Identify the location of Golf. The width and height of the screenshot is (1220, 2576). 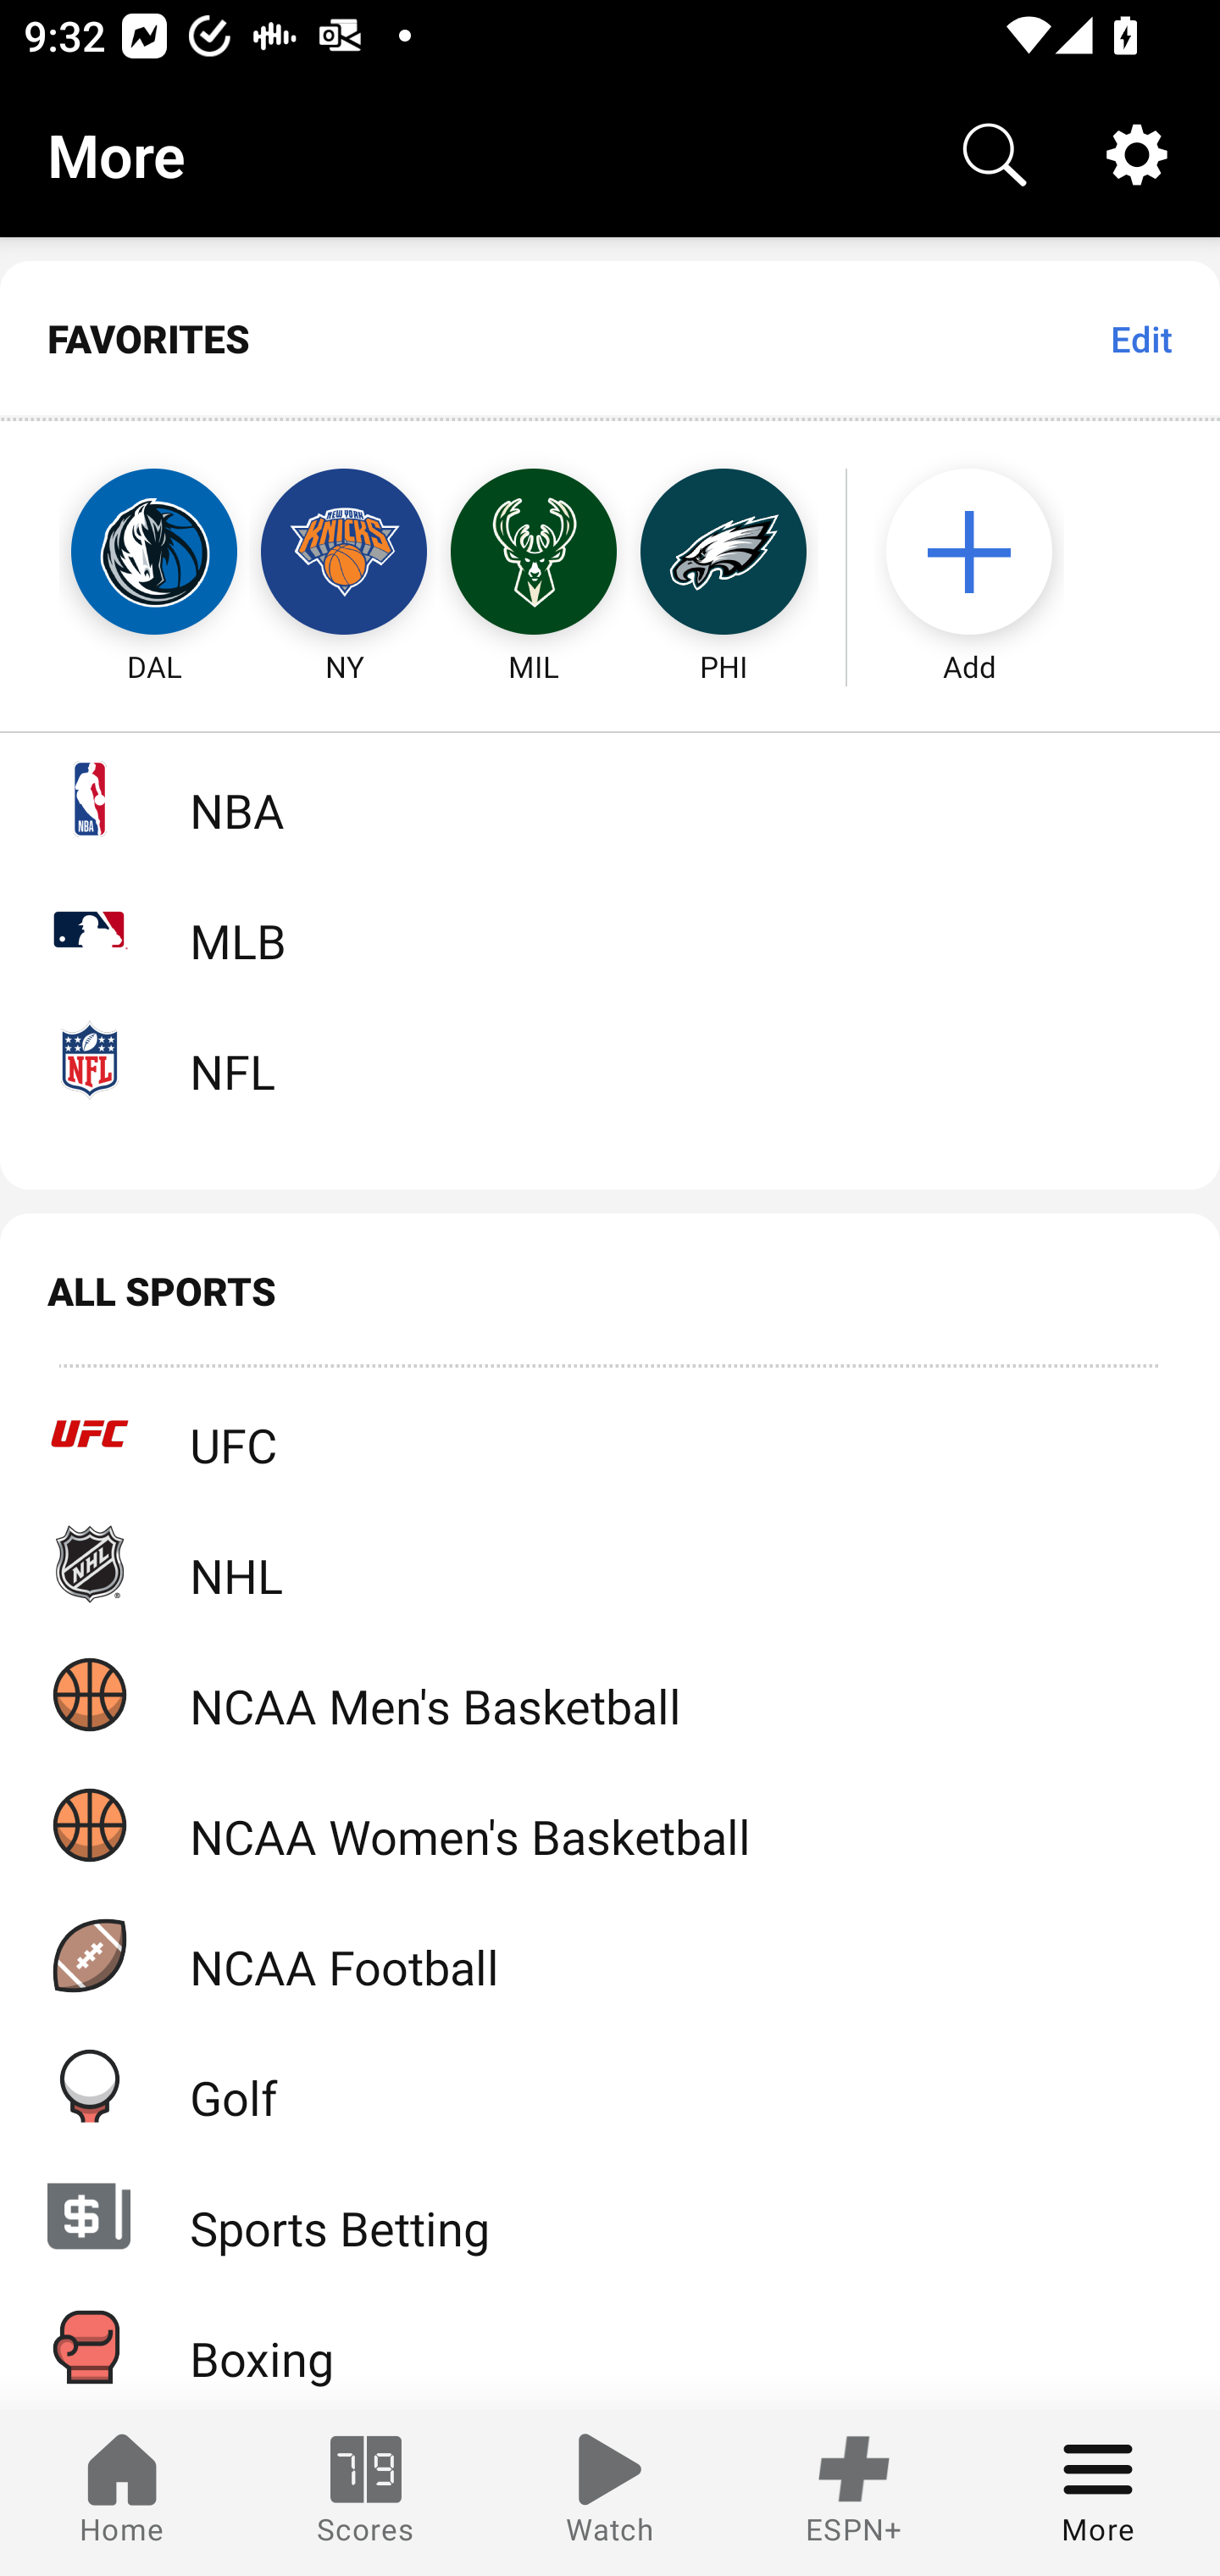
(610, 2085).